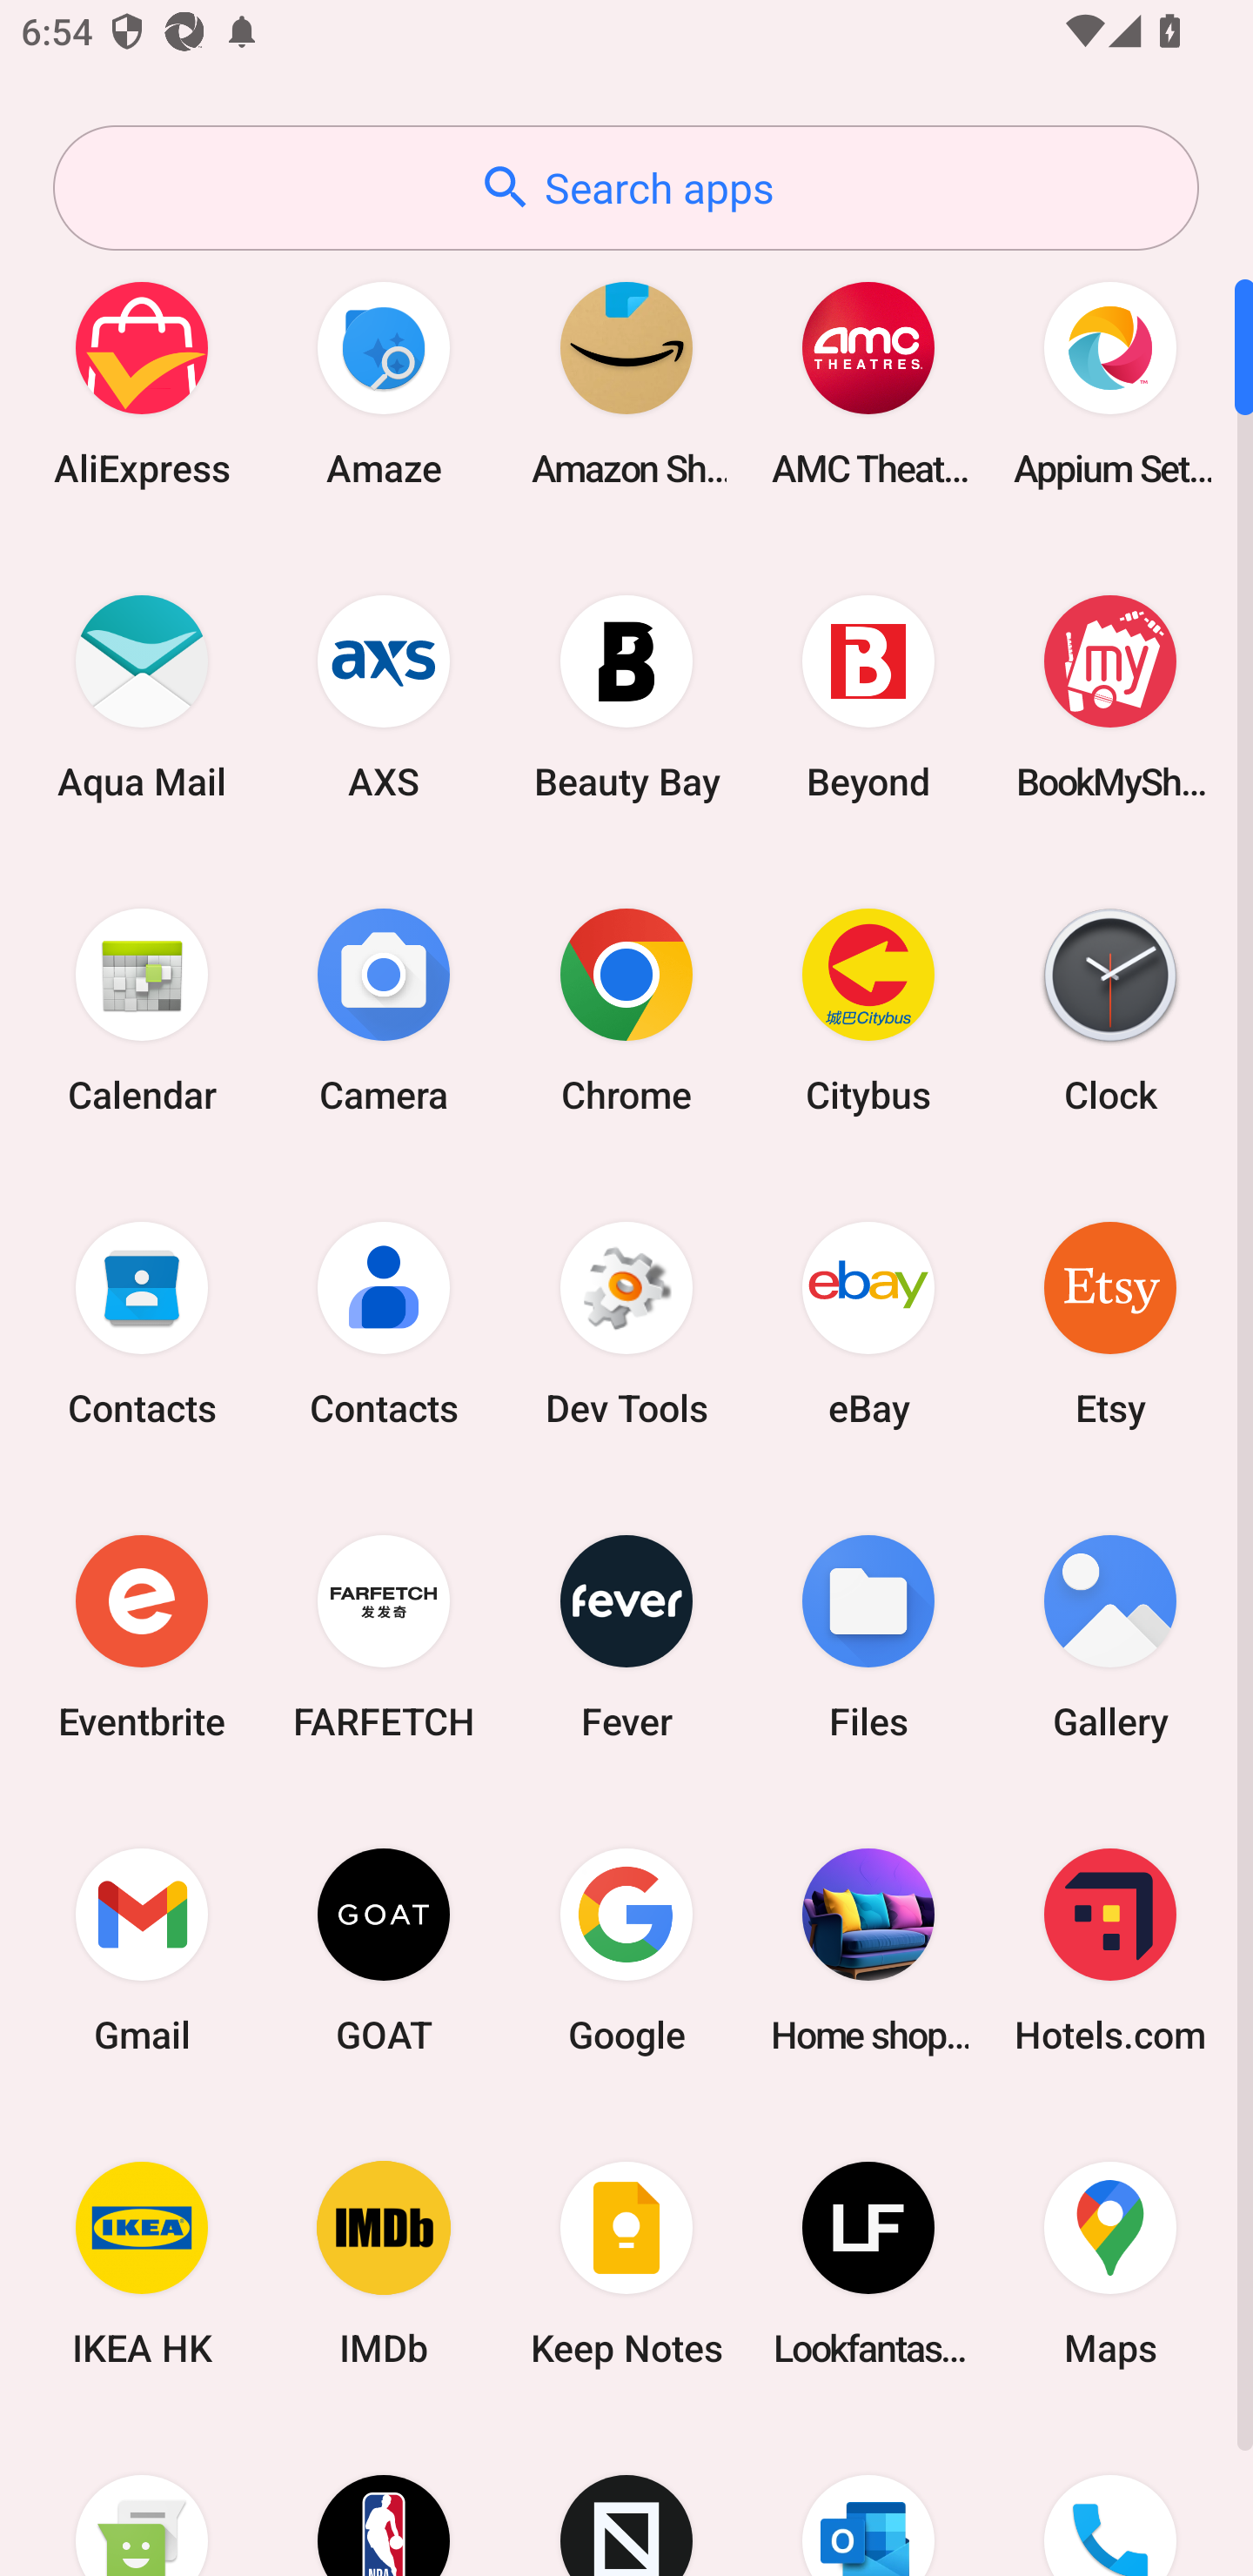  What do you see at coordinates (1110, 1636) in the screenshot?
I see `Gallery` at bounding box center [1110, 1636].